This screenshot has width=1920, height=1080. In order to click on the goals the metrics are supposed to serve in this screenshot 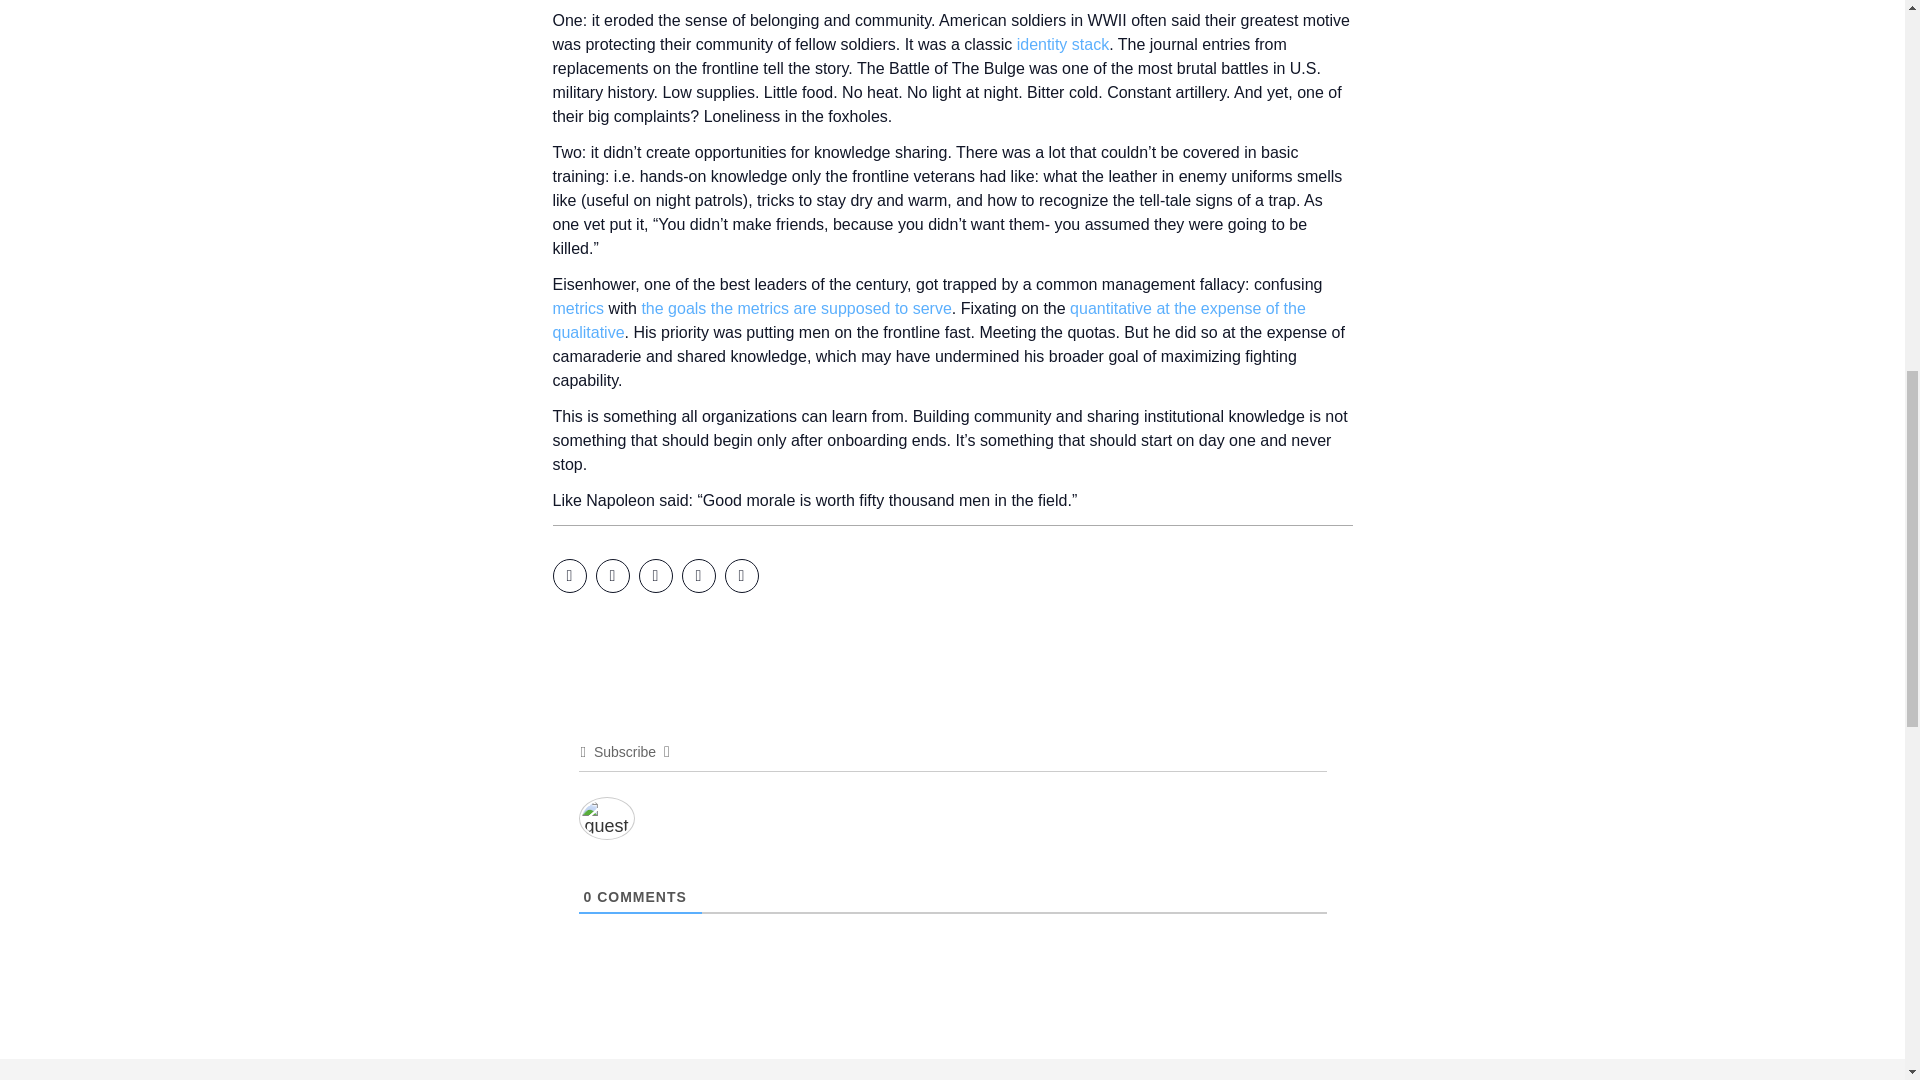, I will do `click(796, 308)`.